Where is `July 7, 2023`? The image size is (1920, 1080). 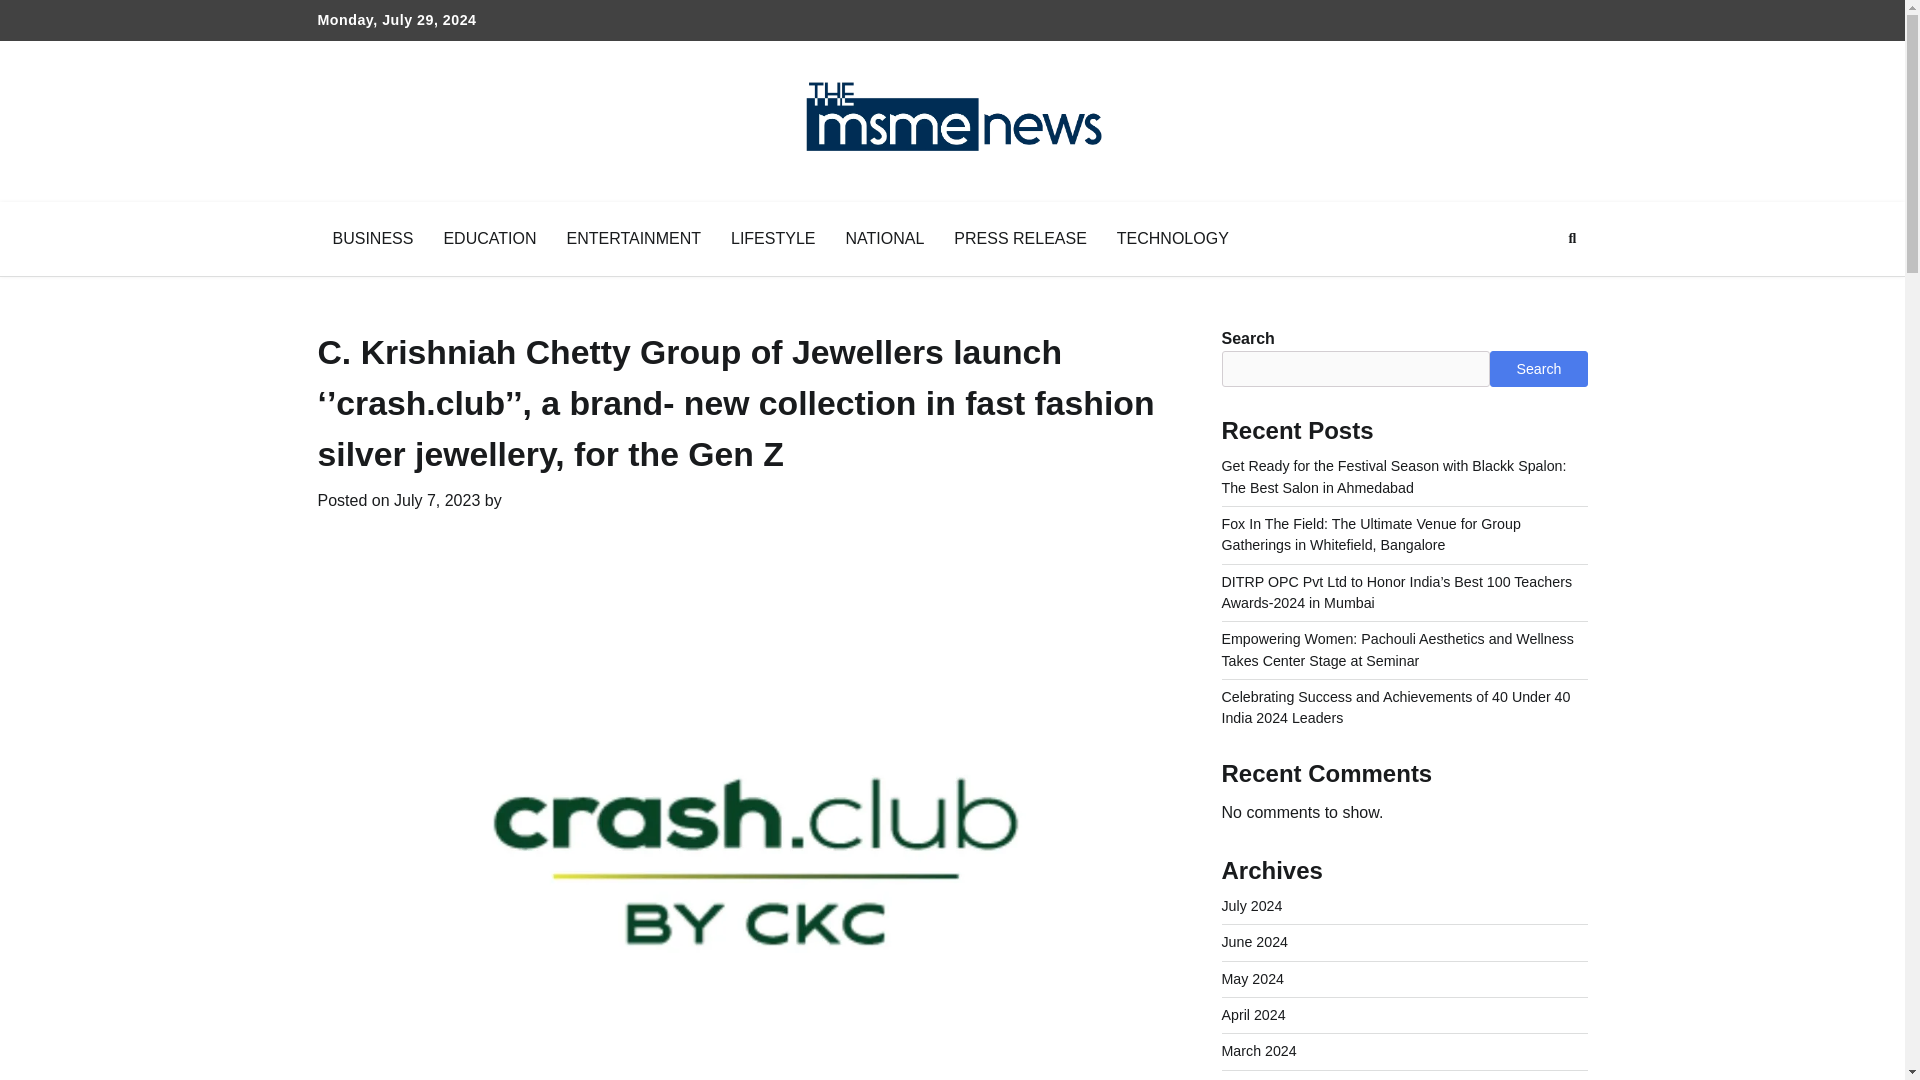
July 7, 2023 is located at coordinates (436, 500).